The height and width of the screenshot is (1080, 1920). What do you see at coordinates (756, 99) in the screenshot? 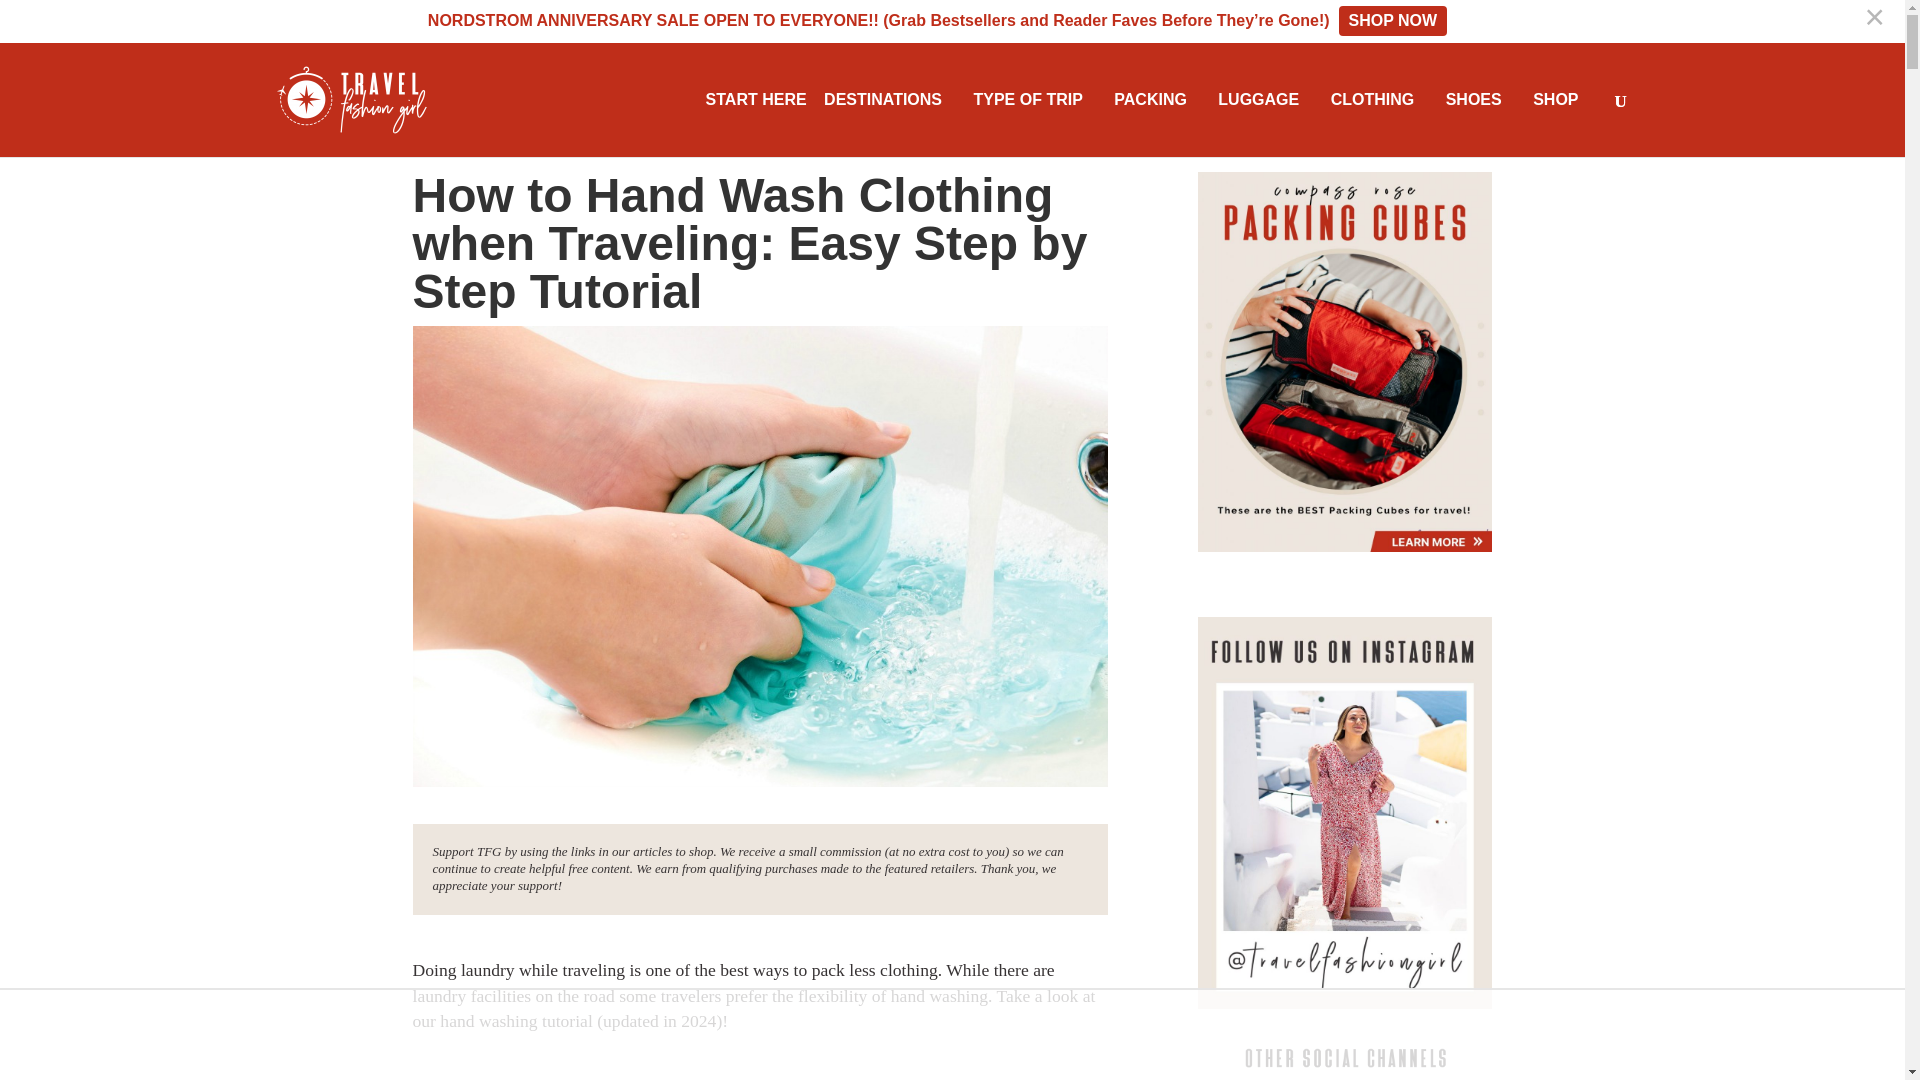
I see `START HERE` at bounding box center [756, 99].